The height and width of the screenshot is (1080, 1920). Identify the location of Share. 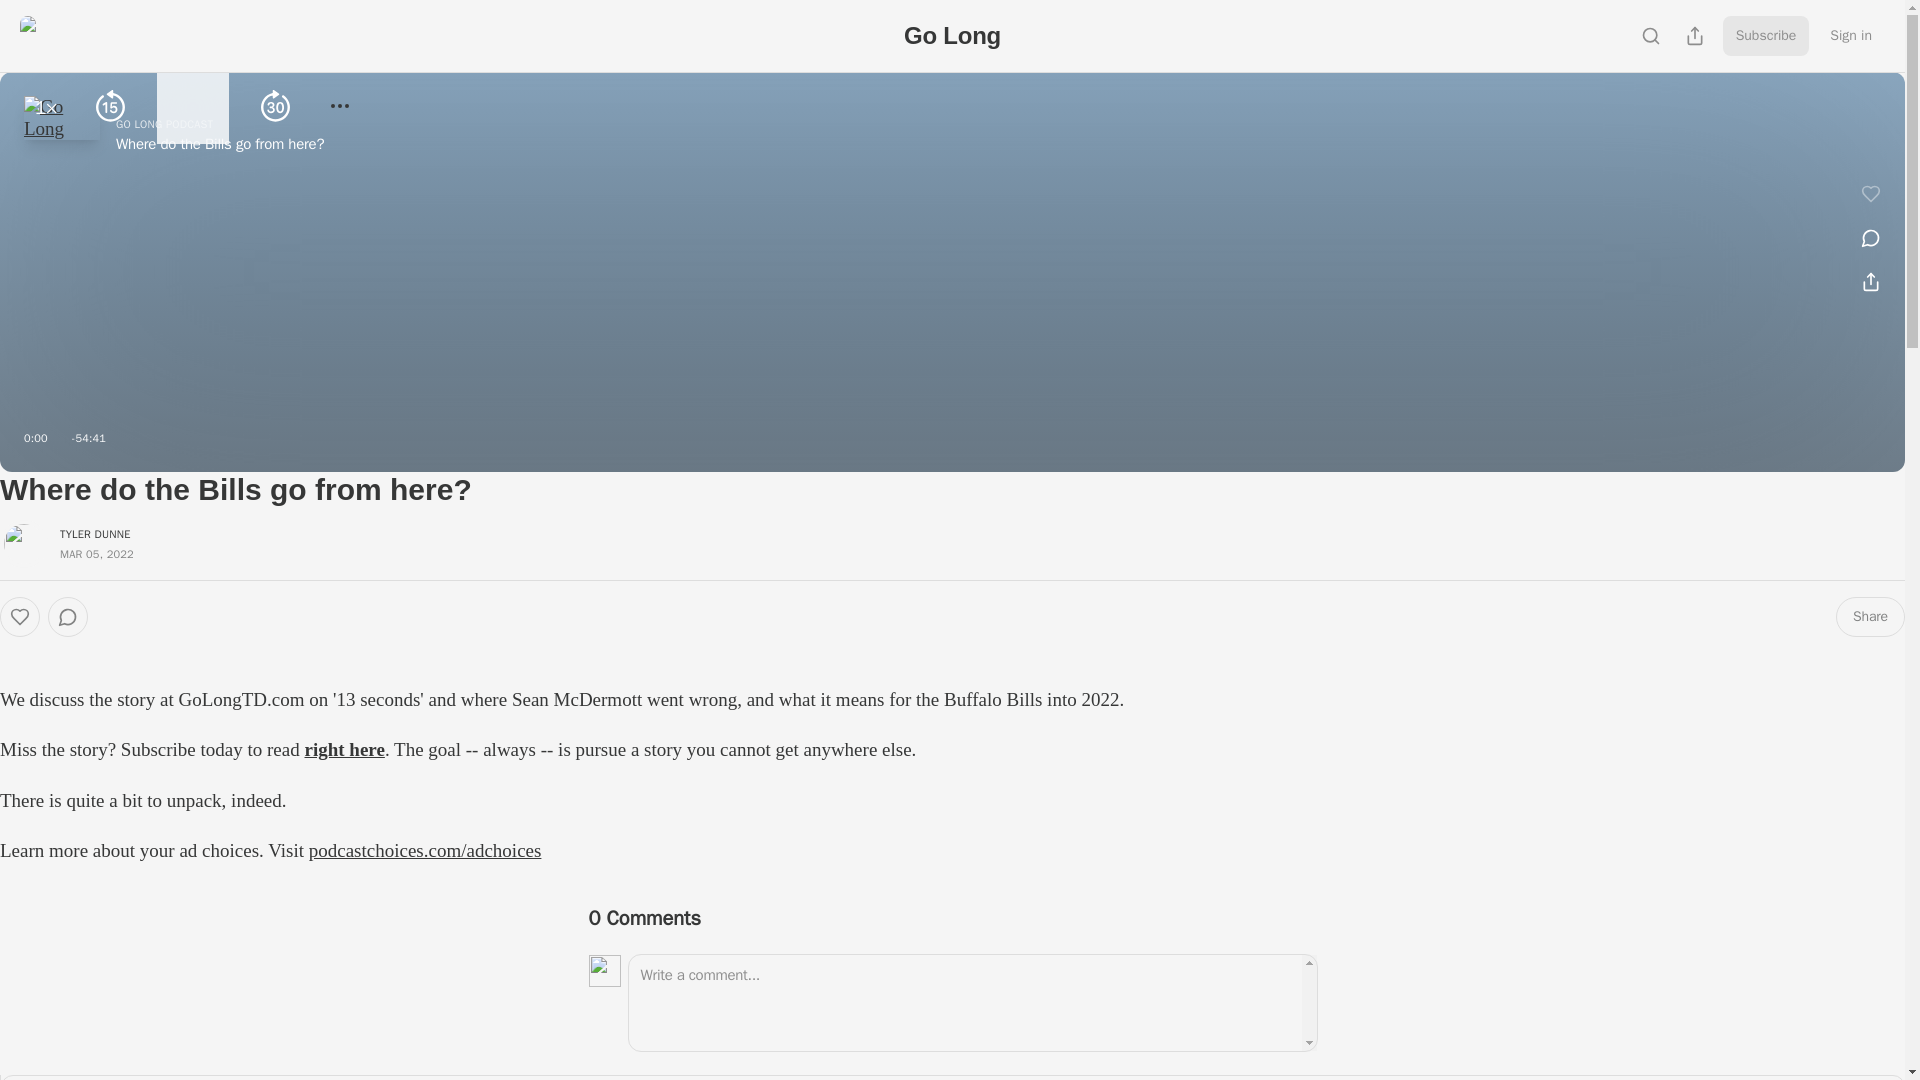
(1870, 617).